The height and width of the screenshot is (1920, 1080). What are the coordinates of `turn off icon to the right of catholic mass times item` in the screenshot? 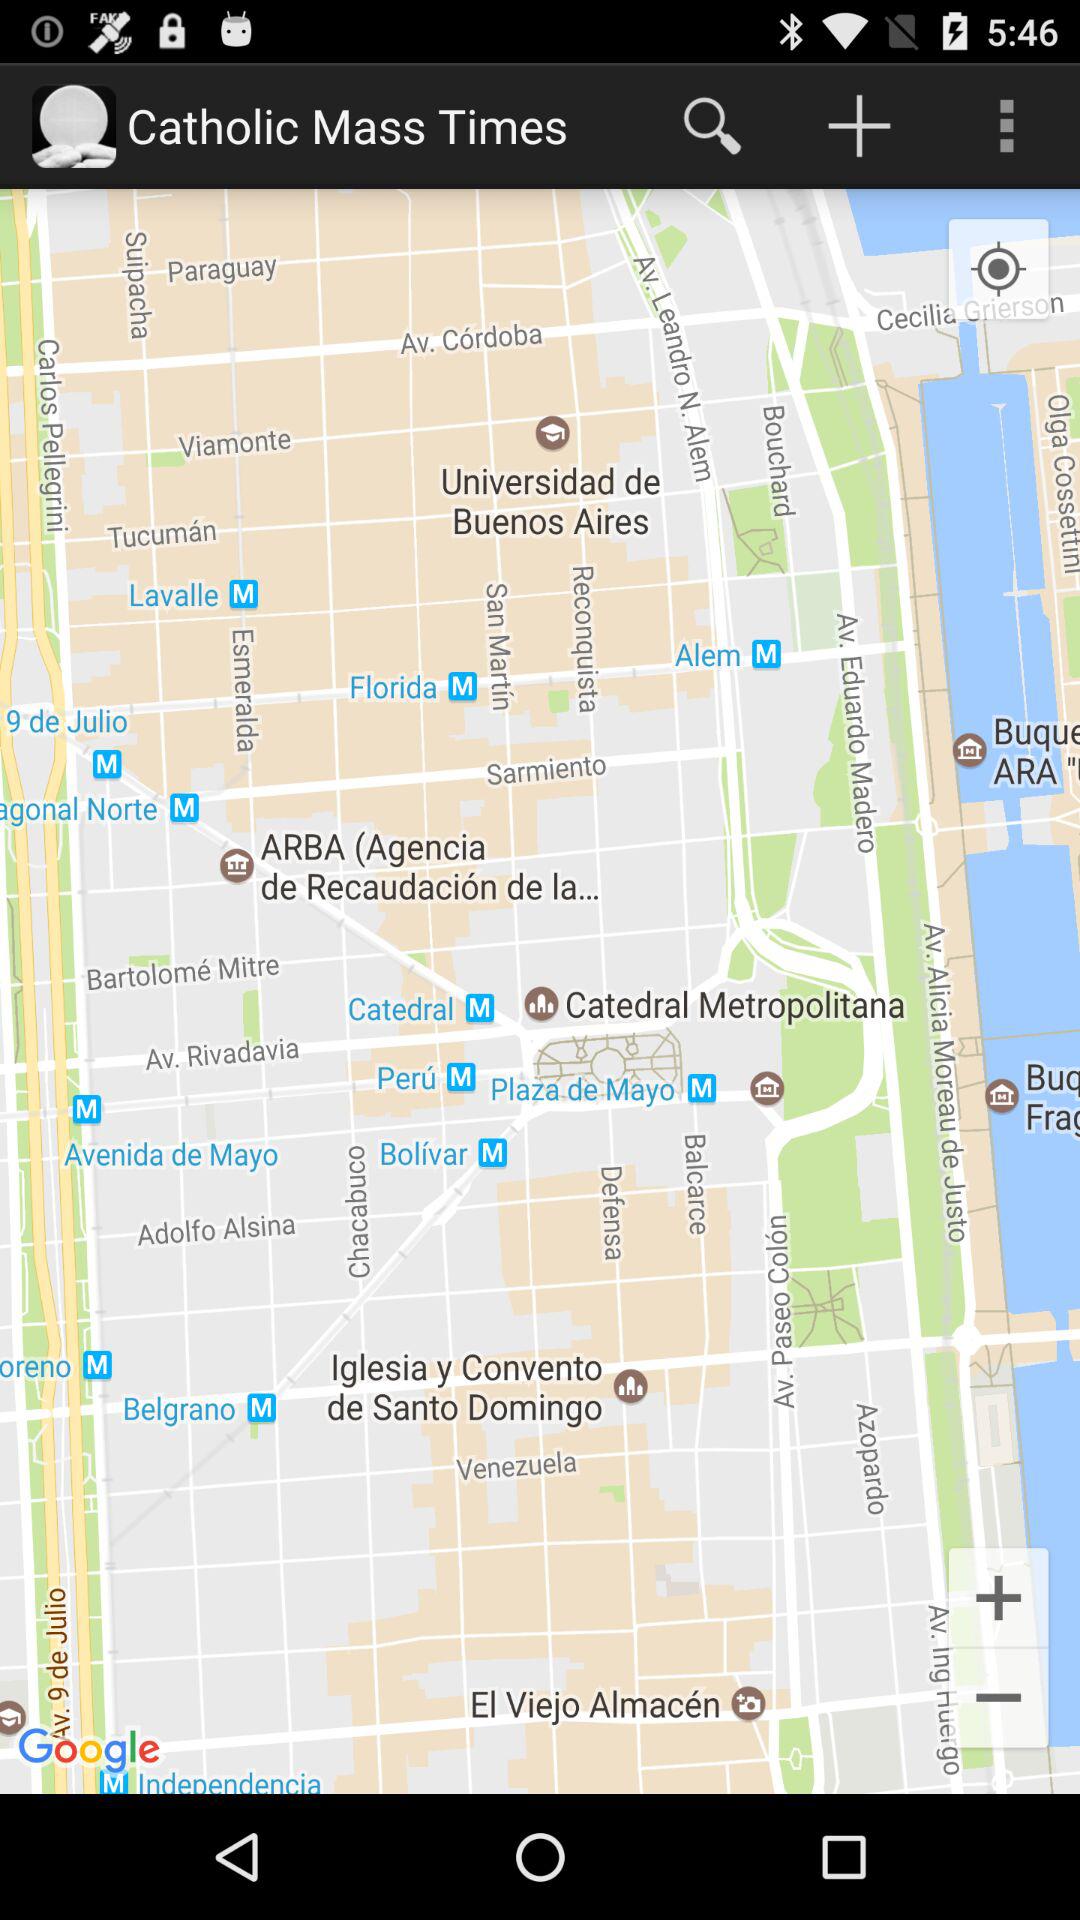 It's located at (712, 126).